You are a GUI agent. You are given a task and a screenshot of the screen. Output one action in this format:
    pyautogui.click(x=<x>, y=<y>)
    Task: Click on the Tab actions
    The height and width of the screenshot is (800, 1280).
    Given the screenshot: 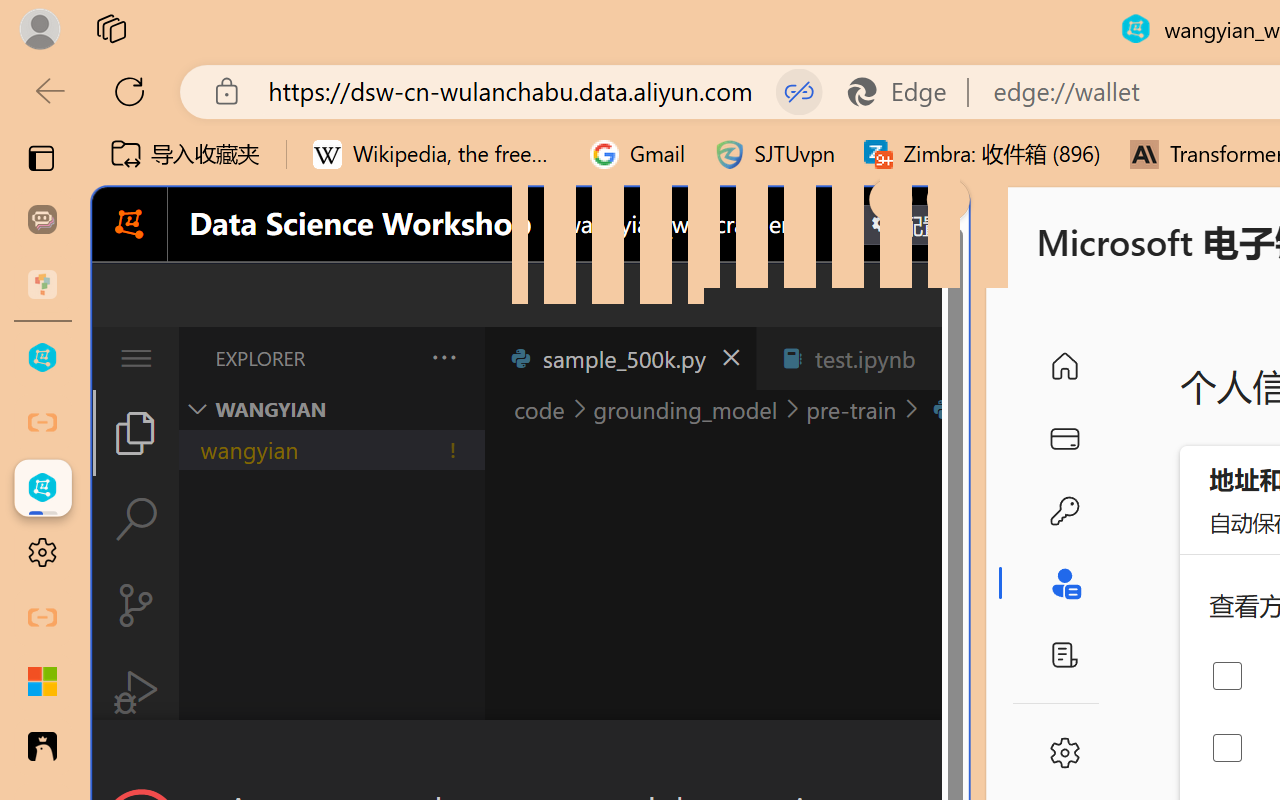 What is the action you would take?
    pyautogui.click(x=946, y=358)
    